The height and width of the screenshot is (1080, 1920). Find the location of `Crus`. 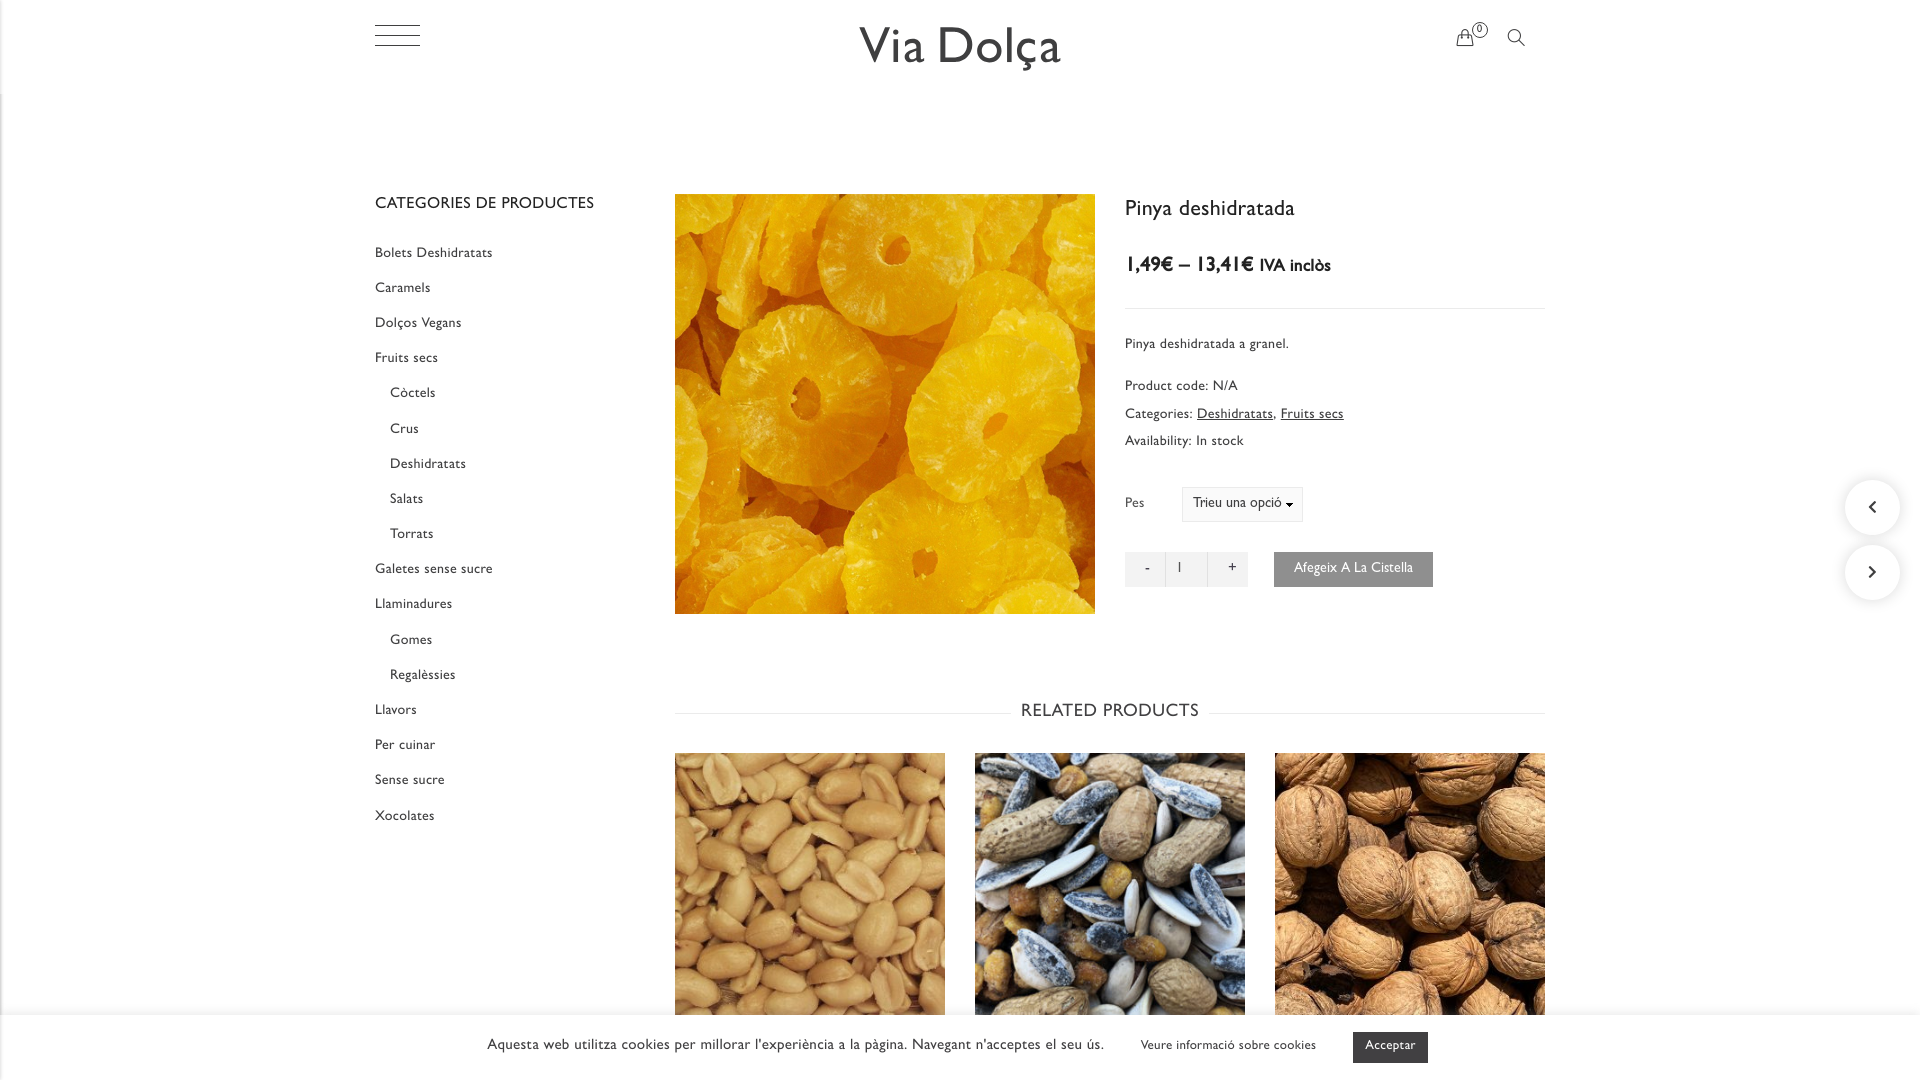

Crus is located at coordinates (404, 432).